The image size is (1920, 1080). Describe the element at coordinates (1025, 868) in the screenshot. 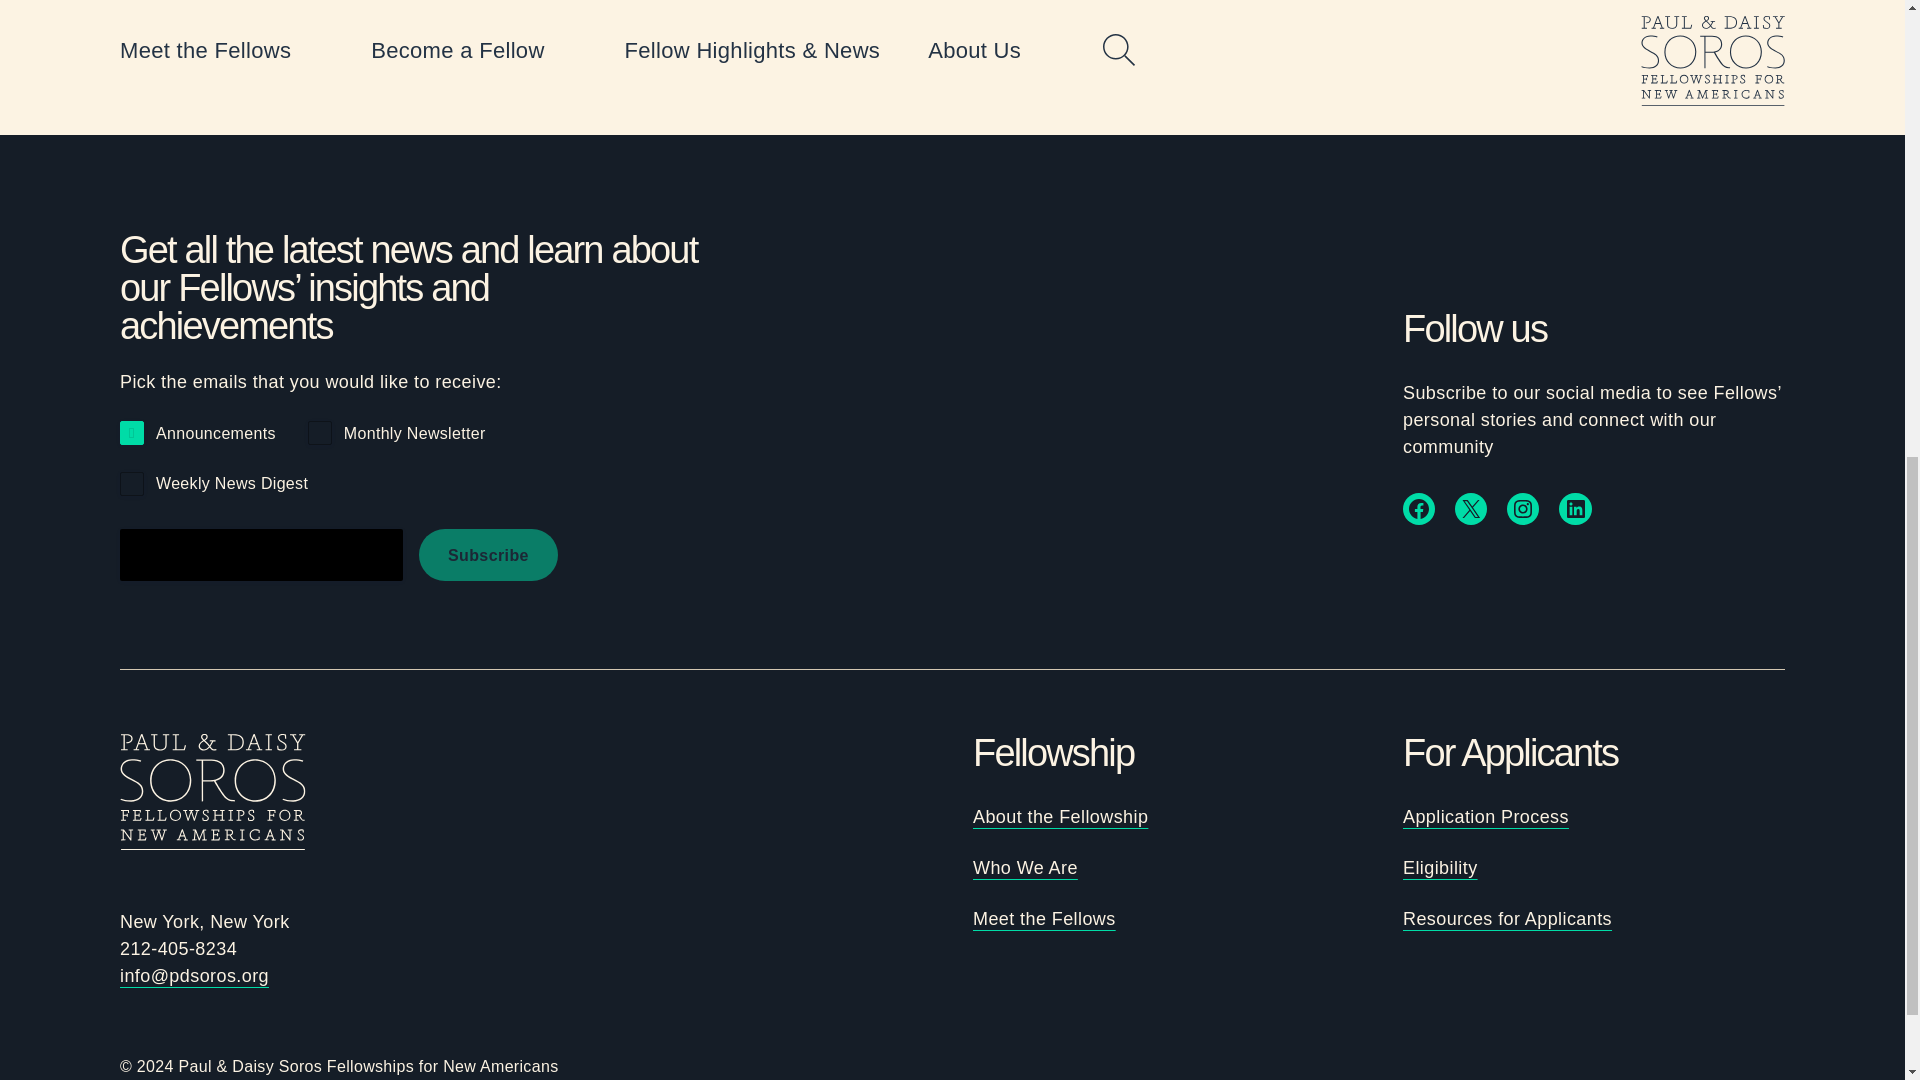

I see `Who We Are` at that location.